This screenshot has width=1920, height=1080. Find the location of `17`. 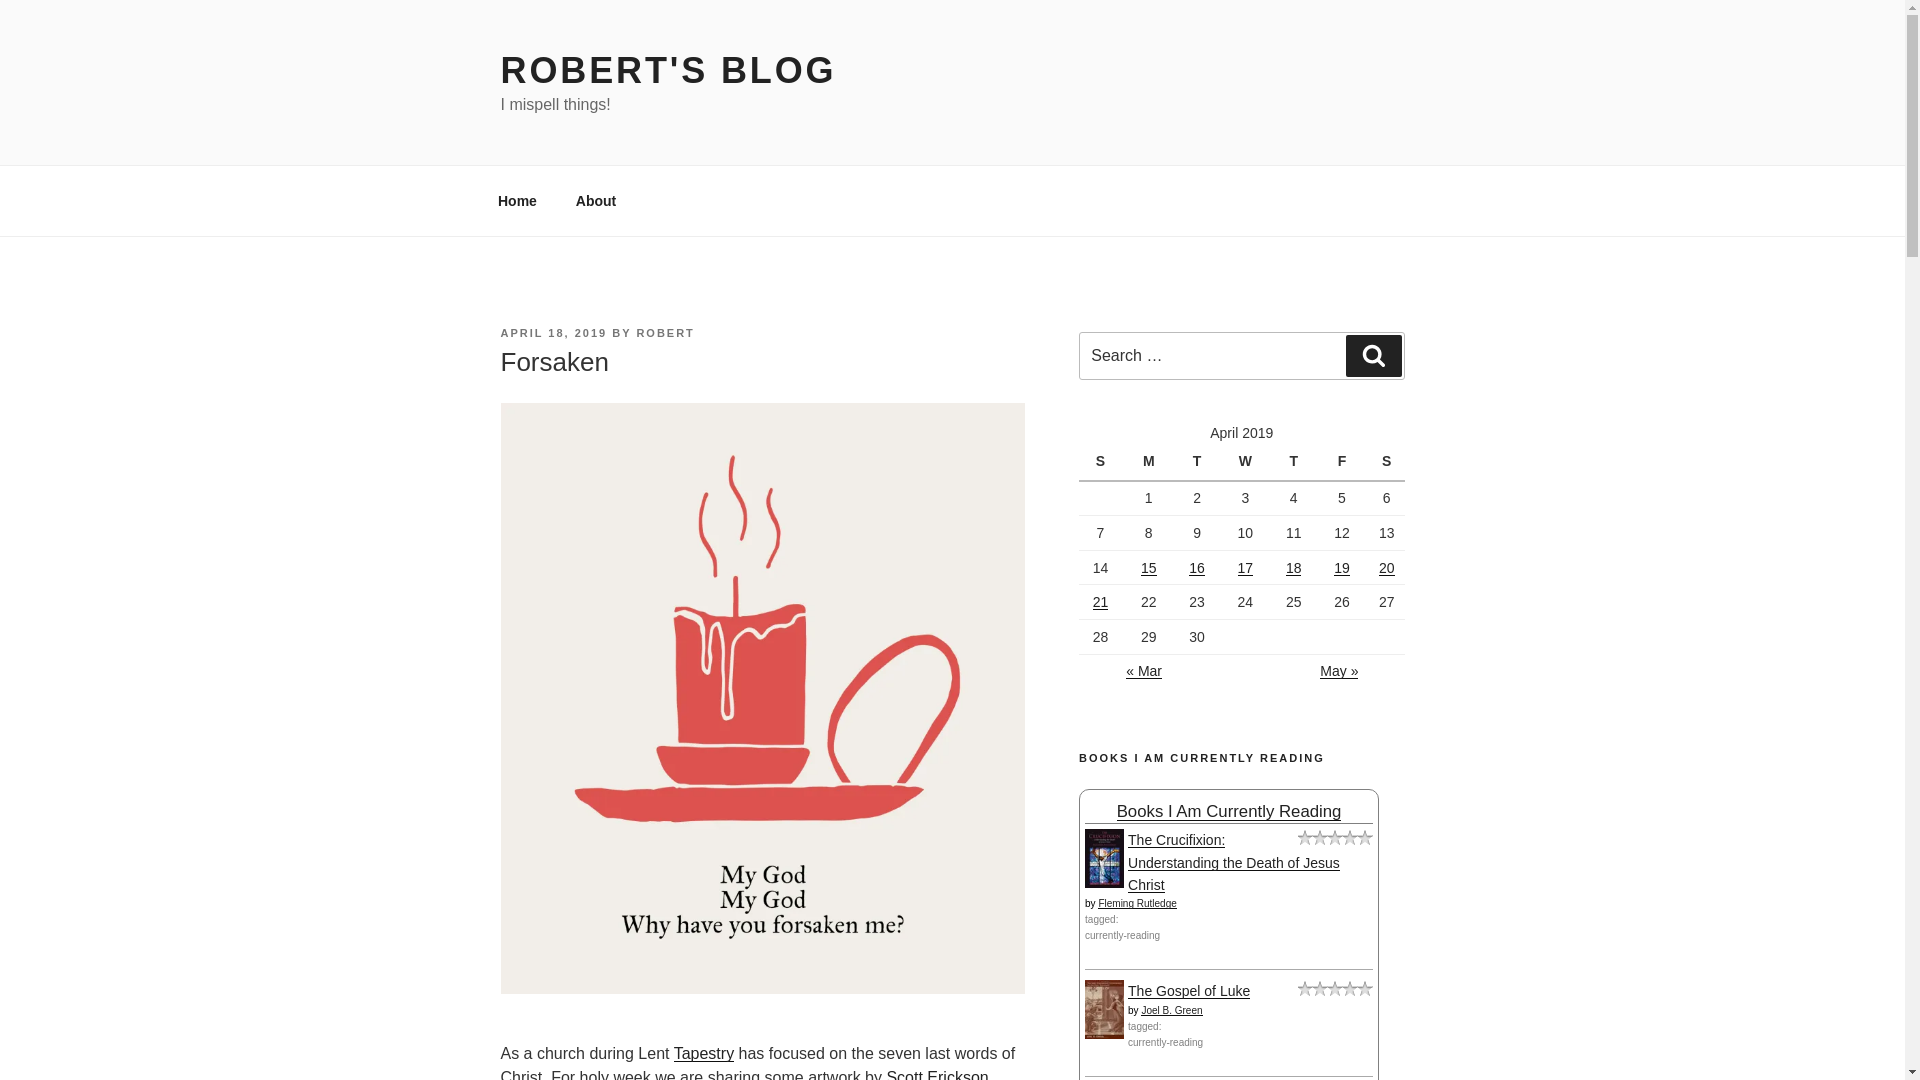

17 is located at coordinates (1246, 568).